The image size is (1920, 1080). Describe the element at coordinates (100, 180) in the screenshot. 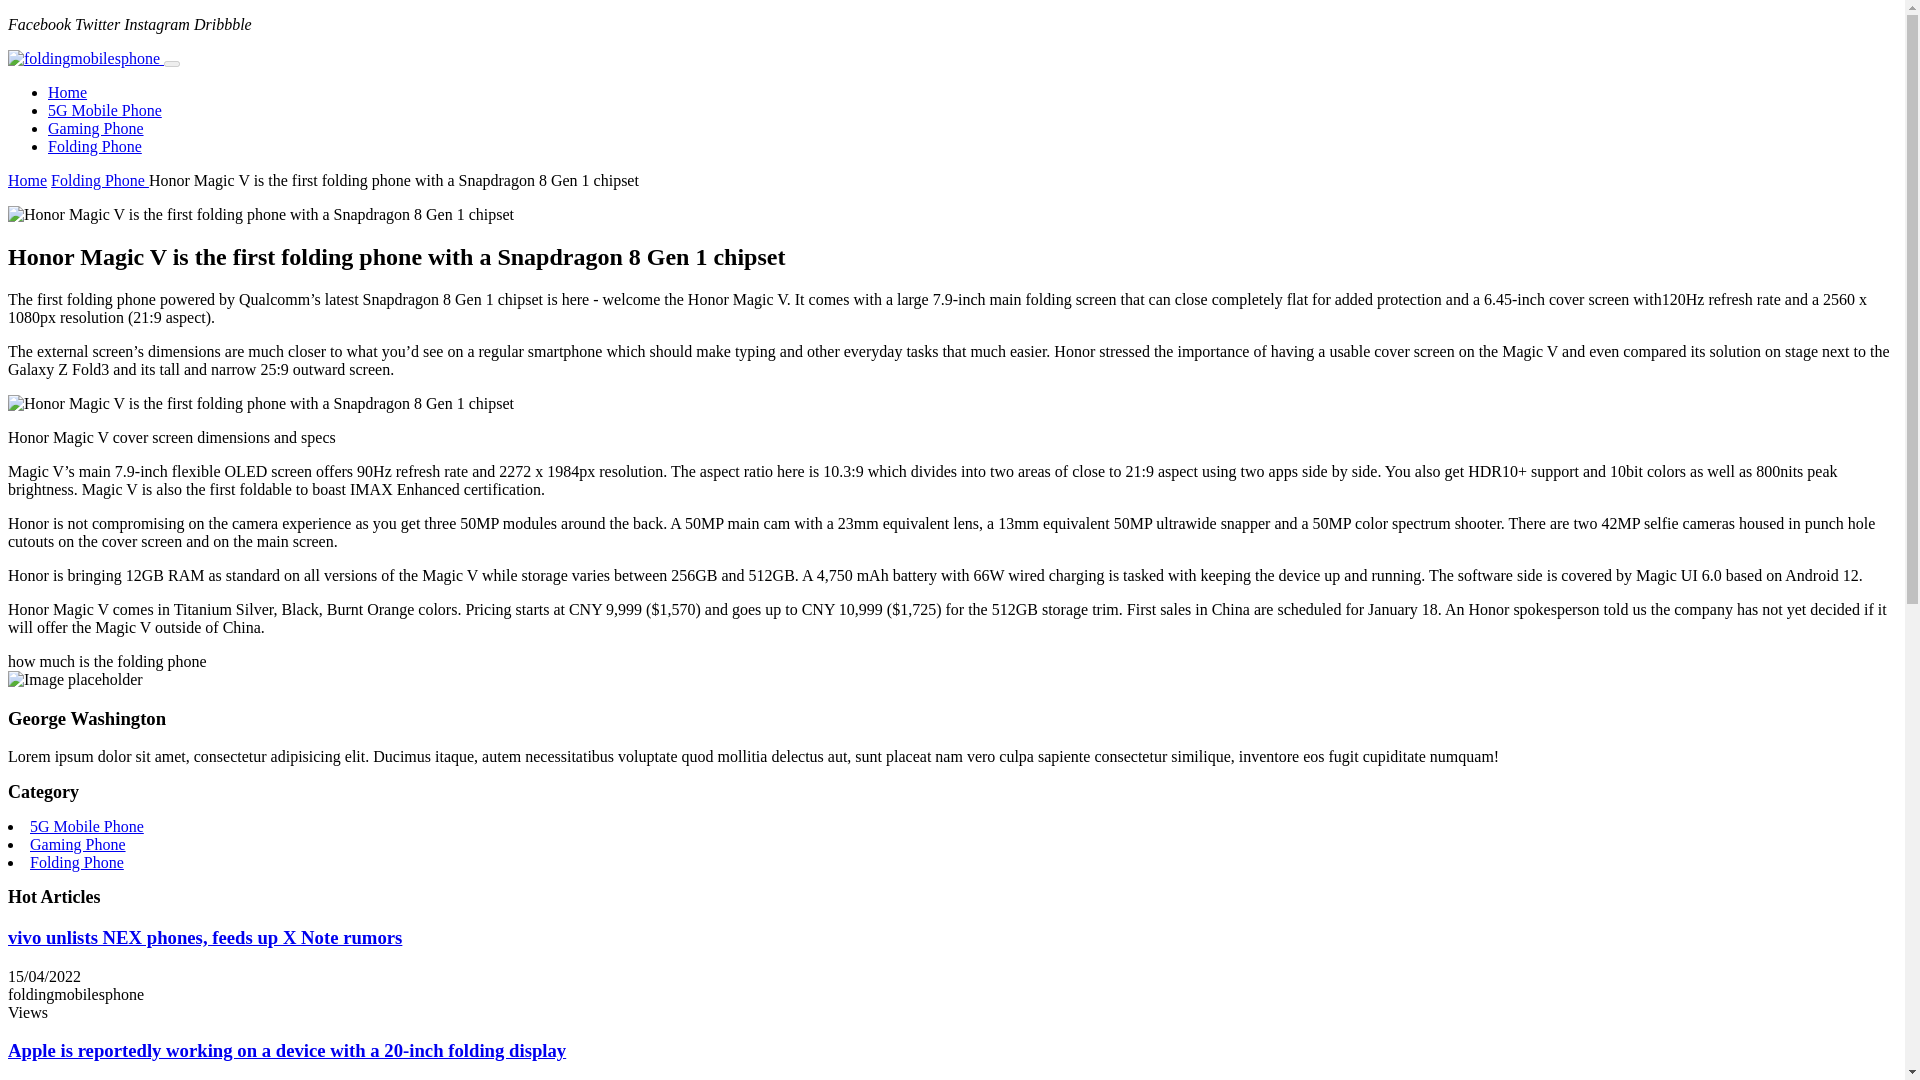

I see `Folding Phone` at that location.